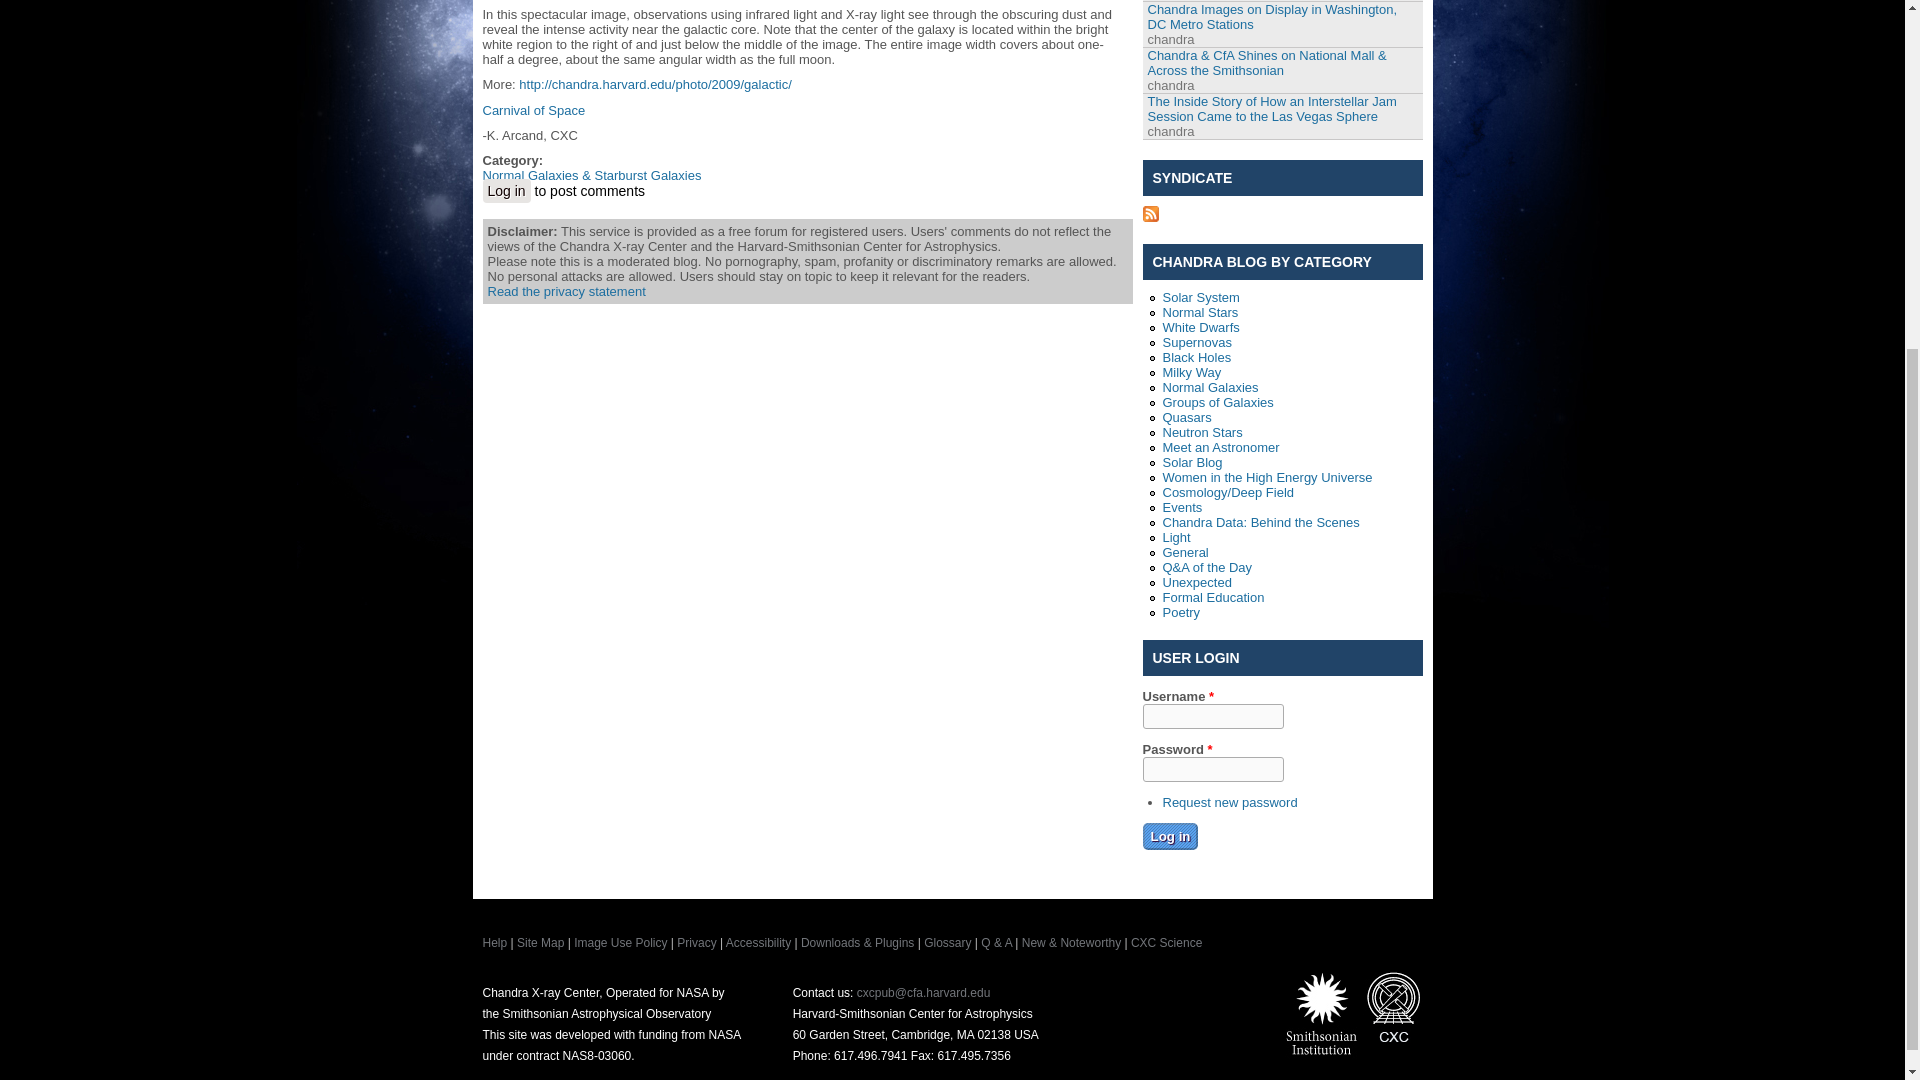 The width and height of the screenshot is (1920, 1080). Describe the element at coordinates (1200, 297) in the screenshot. I see `Solar System` at that location.